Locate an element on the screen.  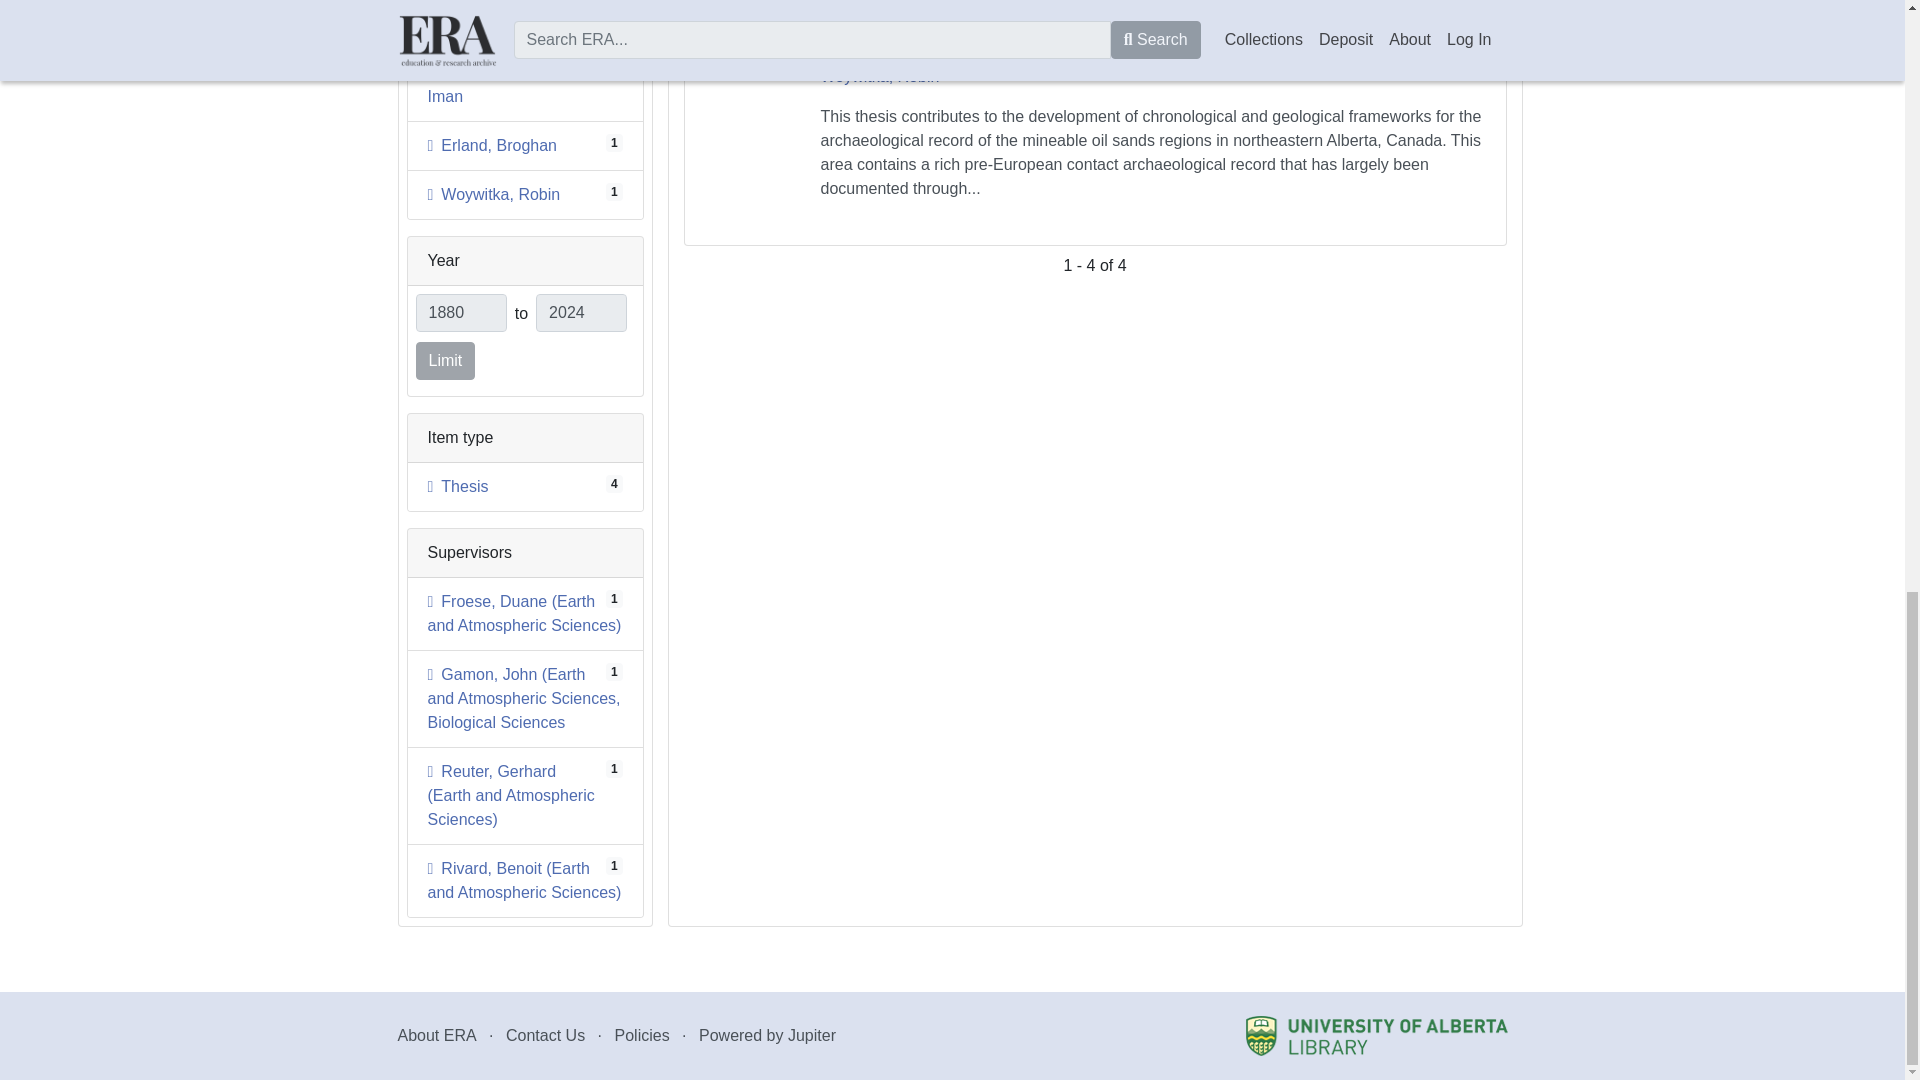
Limit is located at coordinates (494, 194).